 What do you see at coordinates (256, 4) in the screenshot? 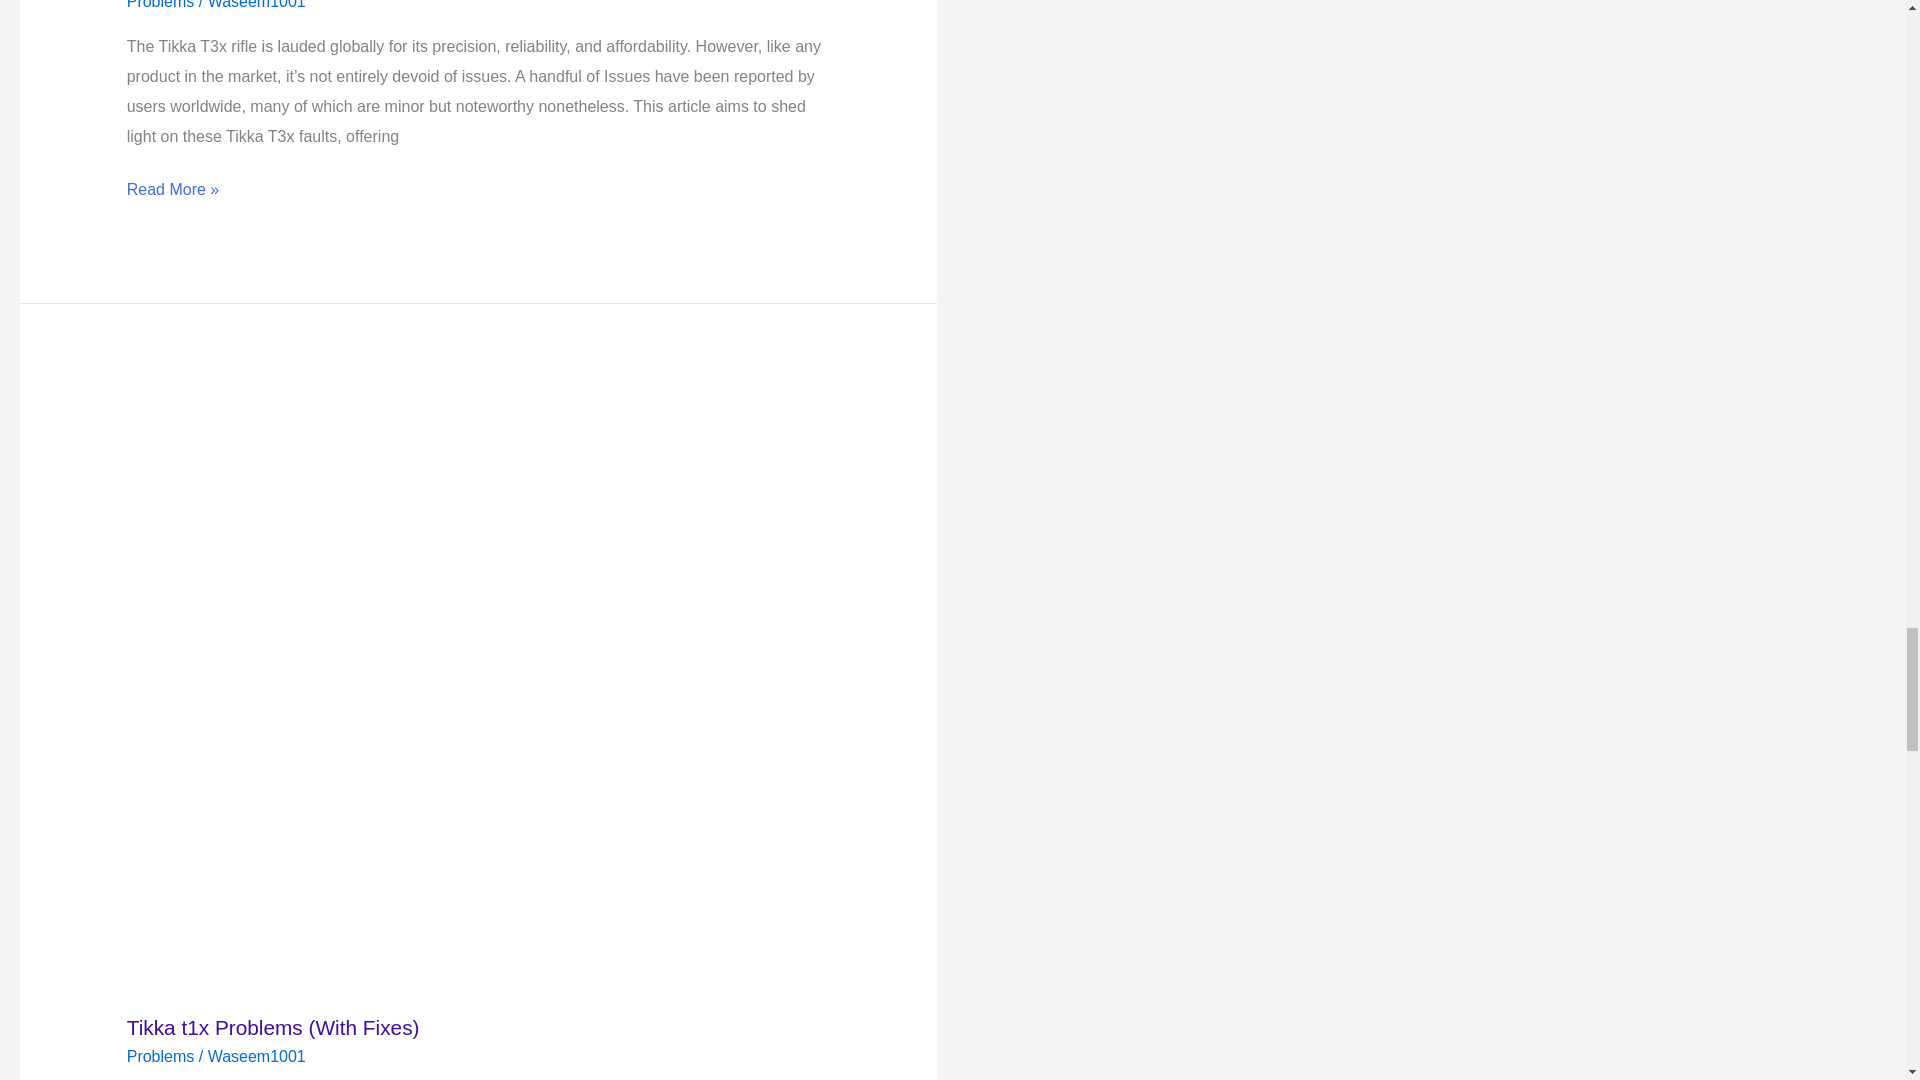
I see `View all posts by Waseem1001` at bounding box center [256, 4].